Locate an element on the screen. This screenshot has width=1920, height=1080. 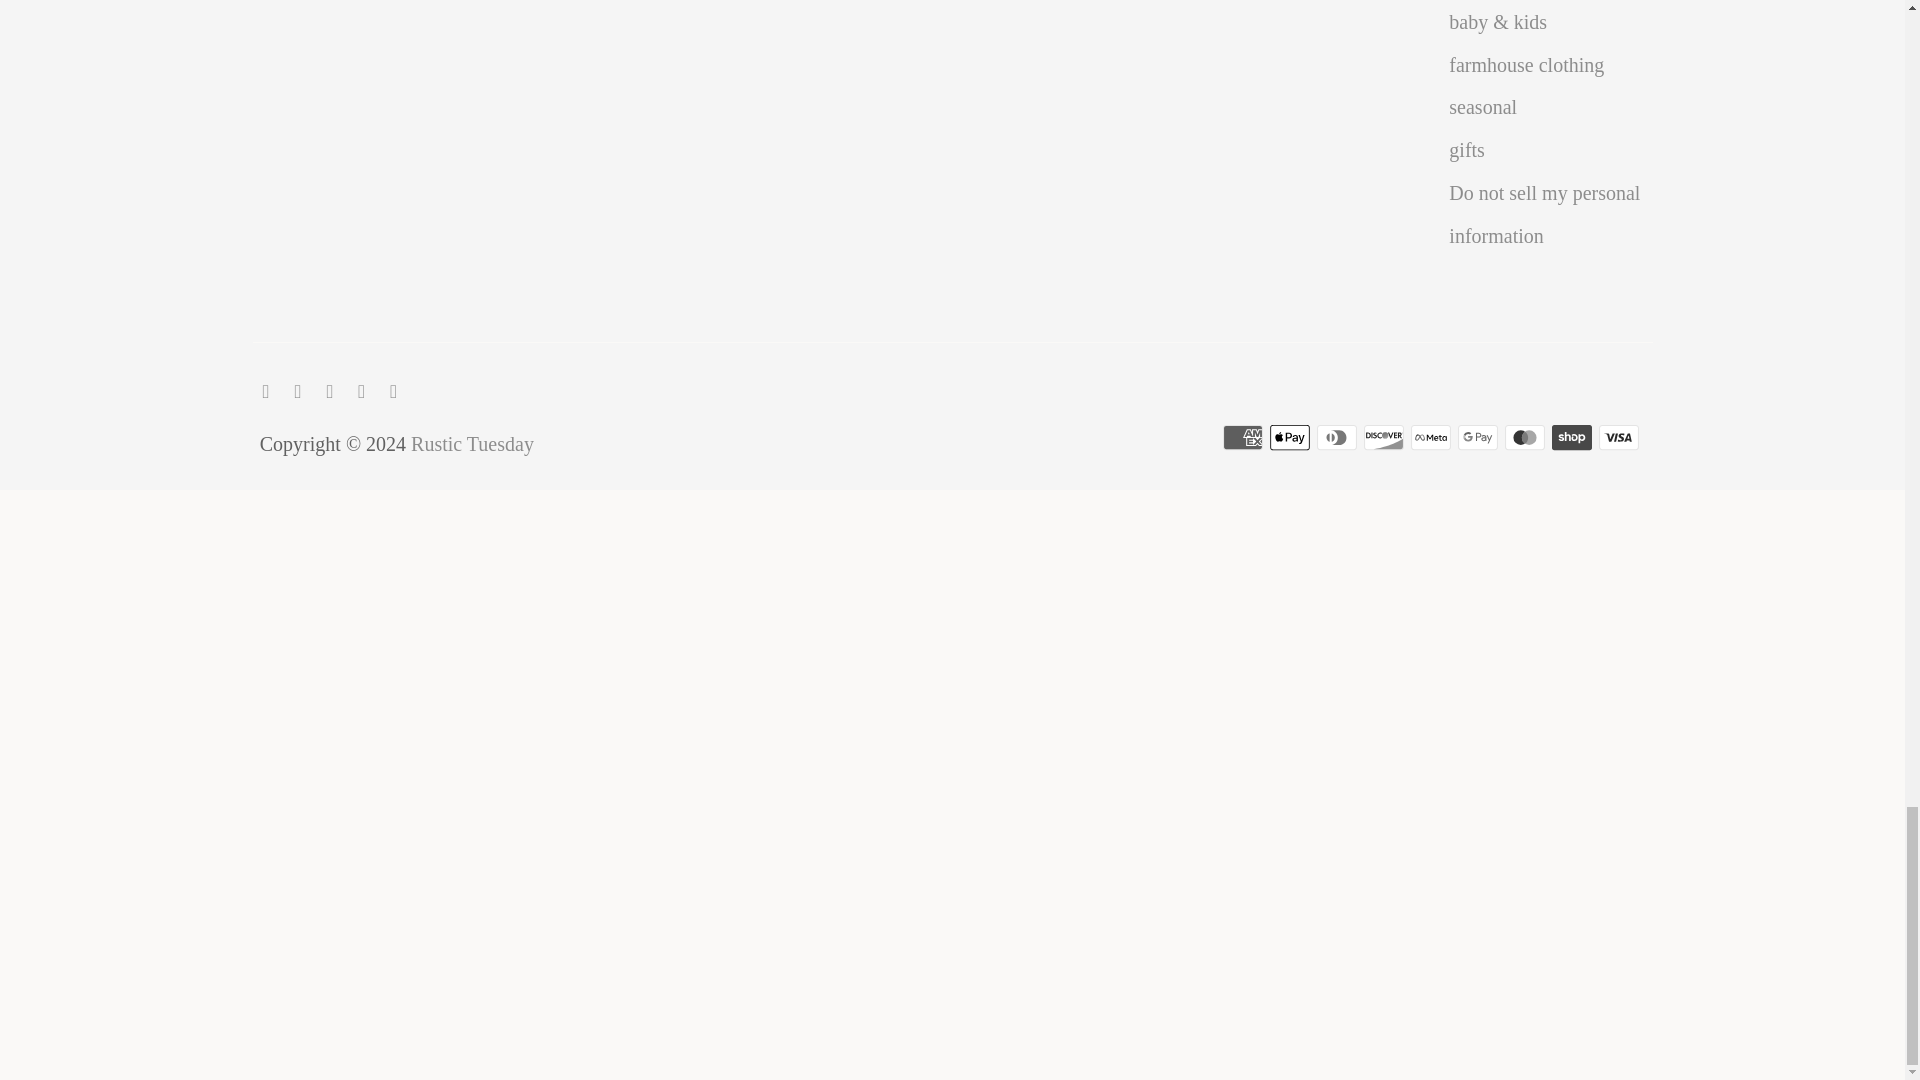
American Express is located at coordinates (1243, 438).